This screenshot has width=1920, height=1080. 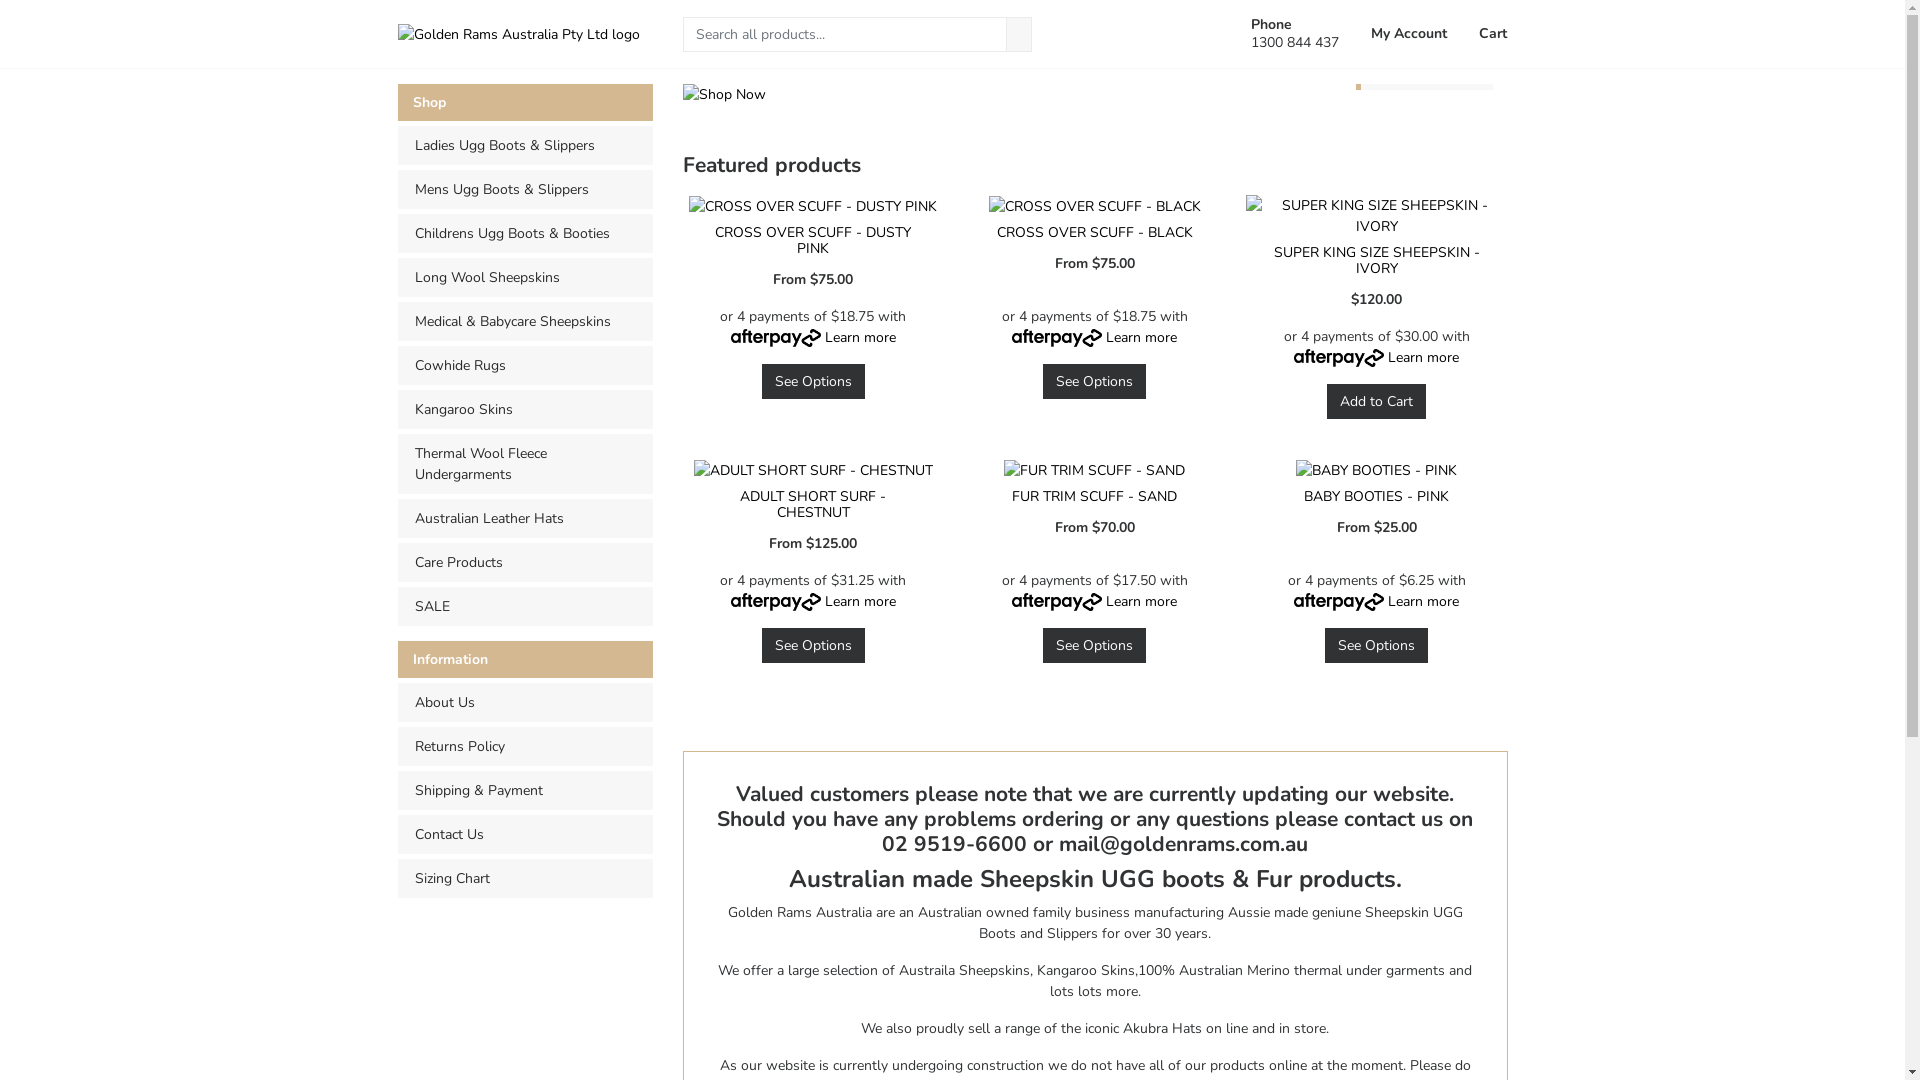 What do you see at coordinates (1405, 34) in the screenshot?
I see `My Account` at bounding box center [1405, 34].